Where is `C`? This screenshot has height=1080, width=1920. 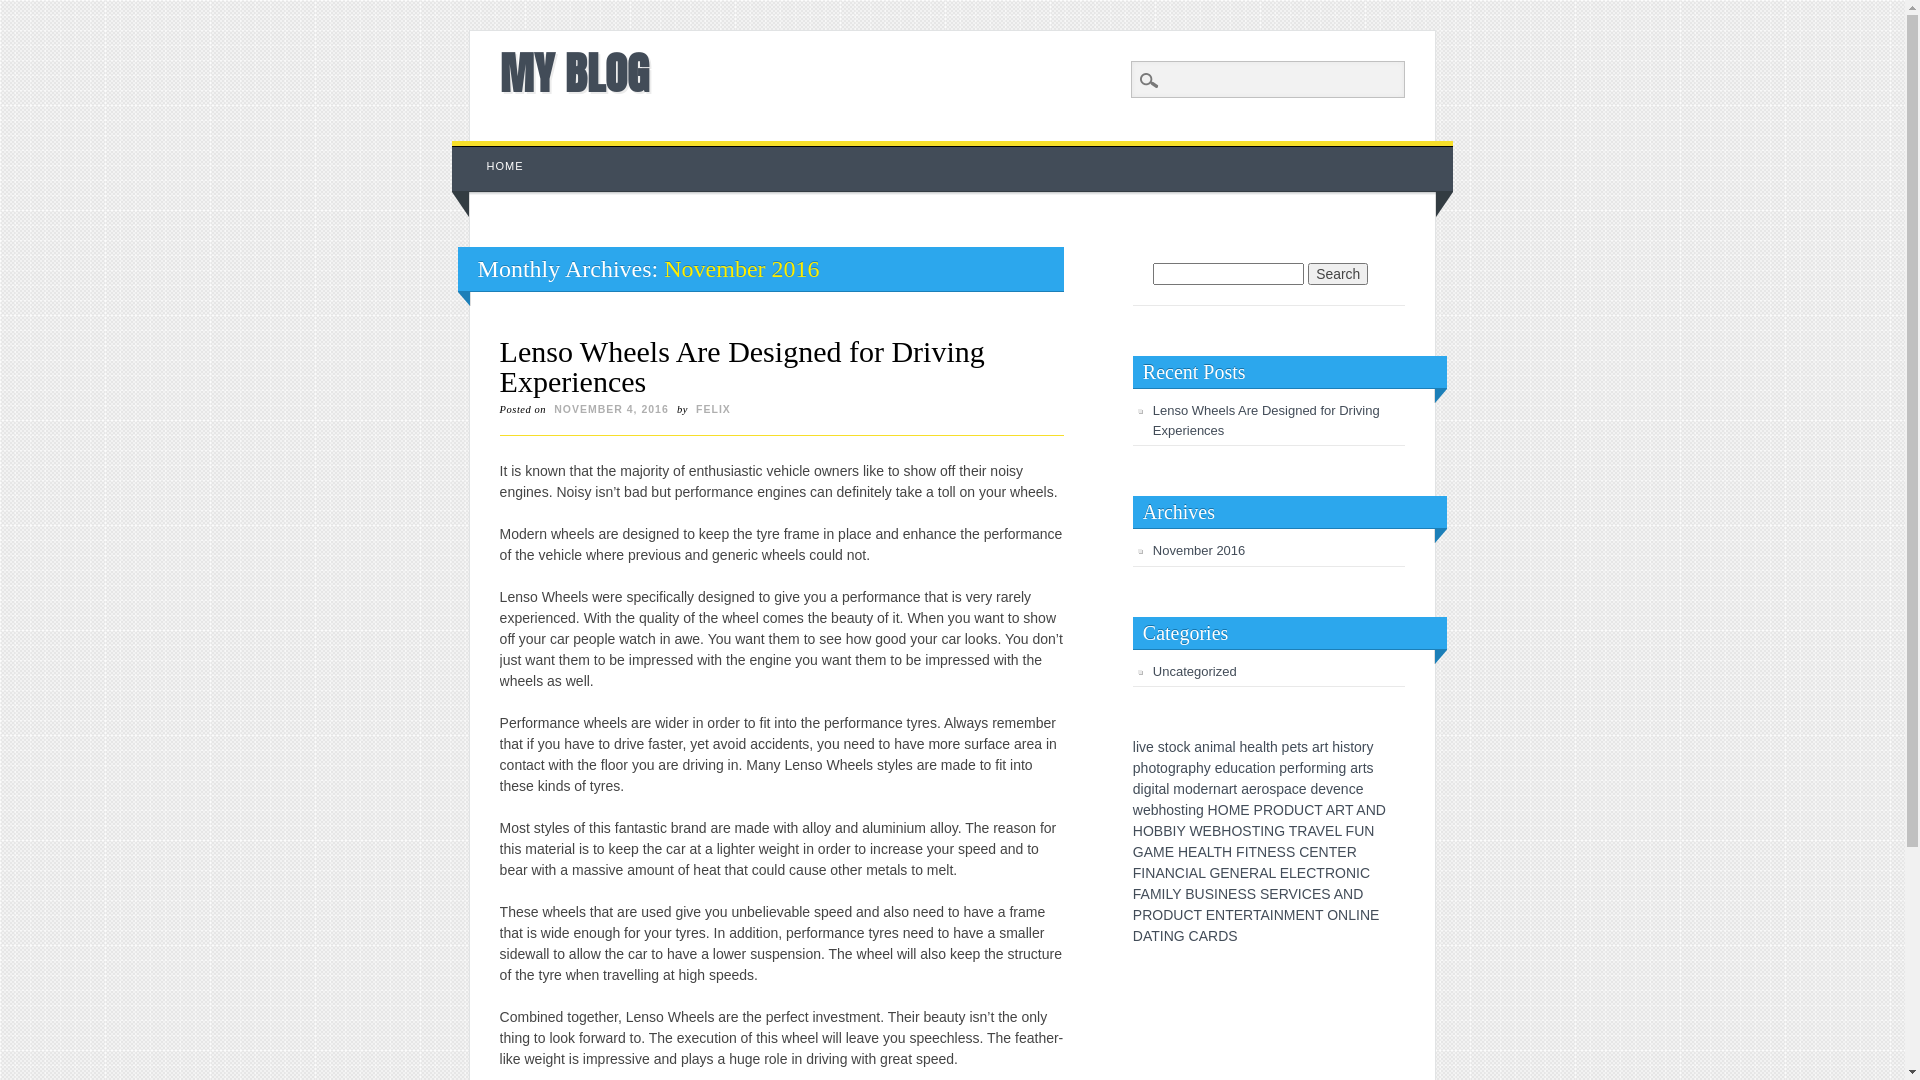
C is located at coordinates (1309, 810).